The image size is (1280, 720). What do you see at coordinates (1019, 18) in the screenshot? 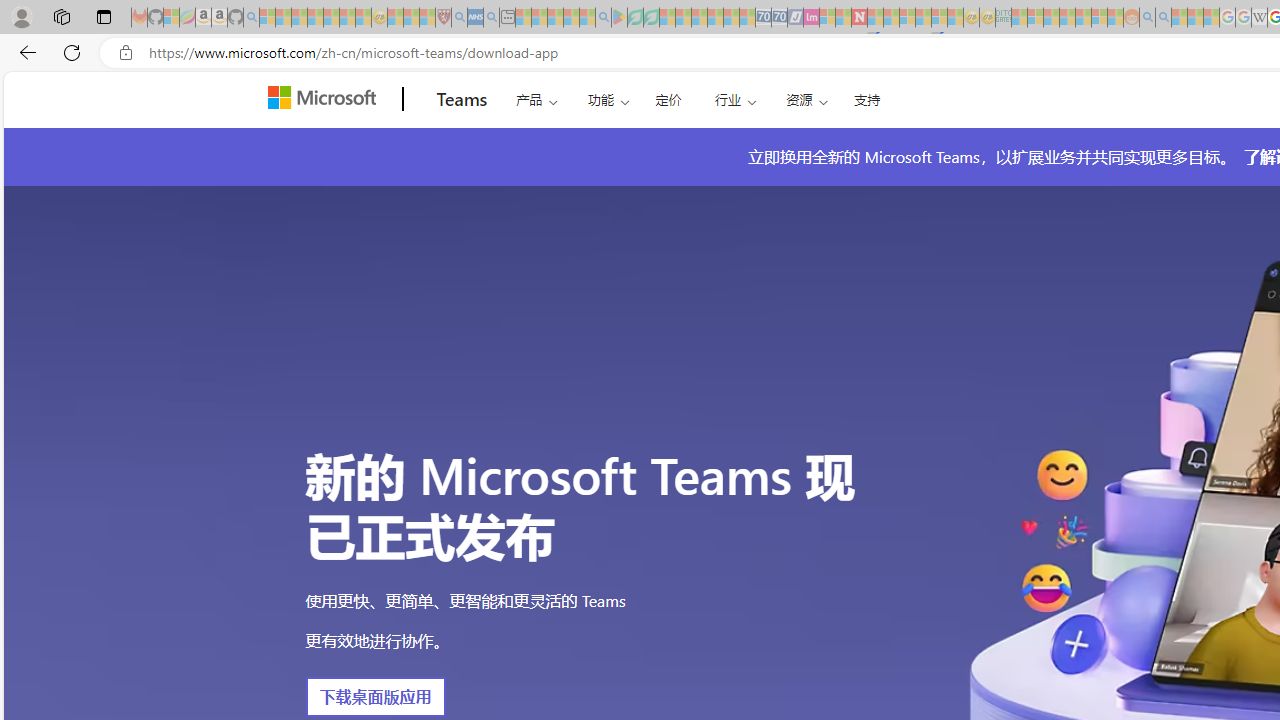
I see `MSNBC - MSN - Sleeping` at bounding box center [1019, 18].